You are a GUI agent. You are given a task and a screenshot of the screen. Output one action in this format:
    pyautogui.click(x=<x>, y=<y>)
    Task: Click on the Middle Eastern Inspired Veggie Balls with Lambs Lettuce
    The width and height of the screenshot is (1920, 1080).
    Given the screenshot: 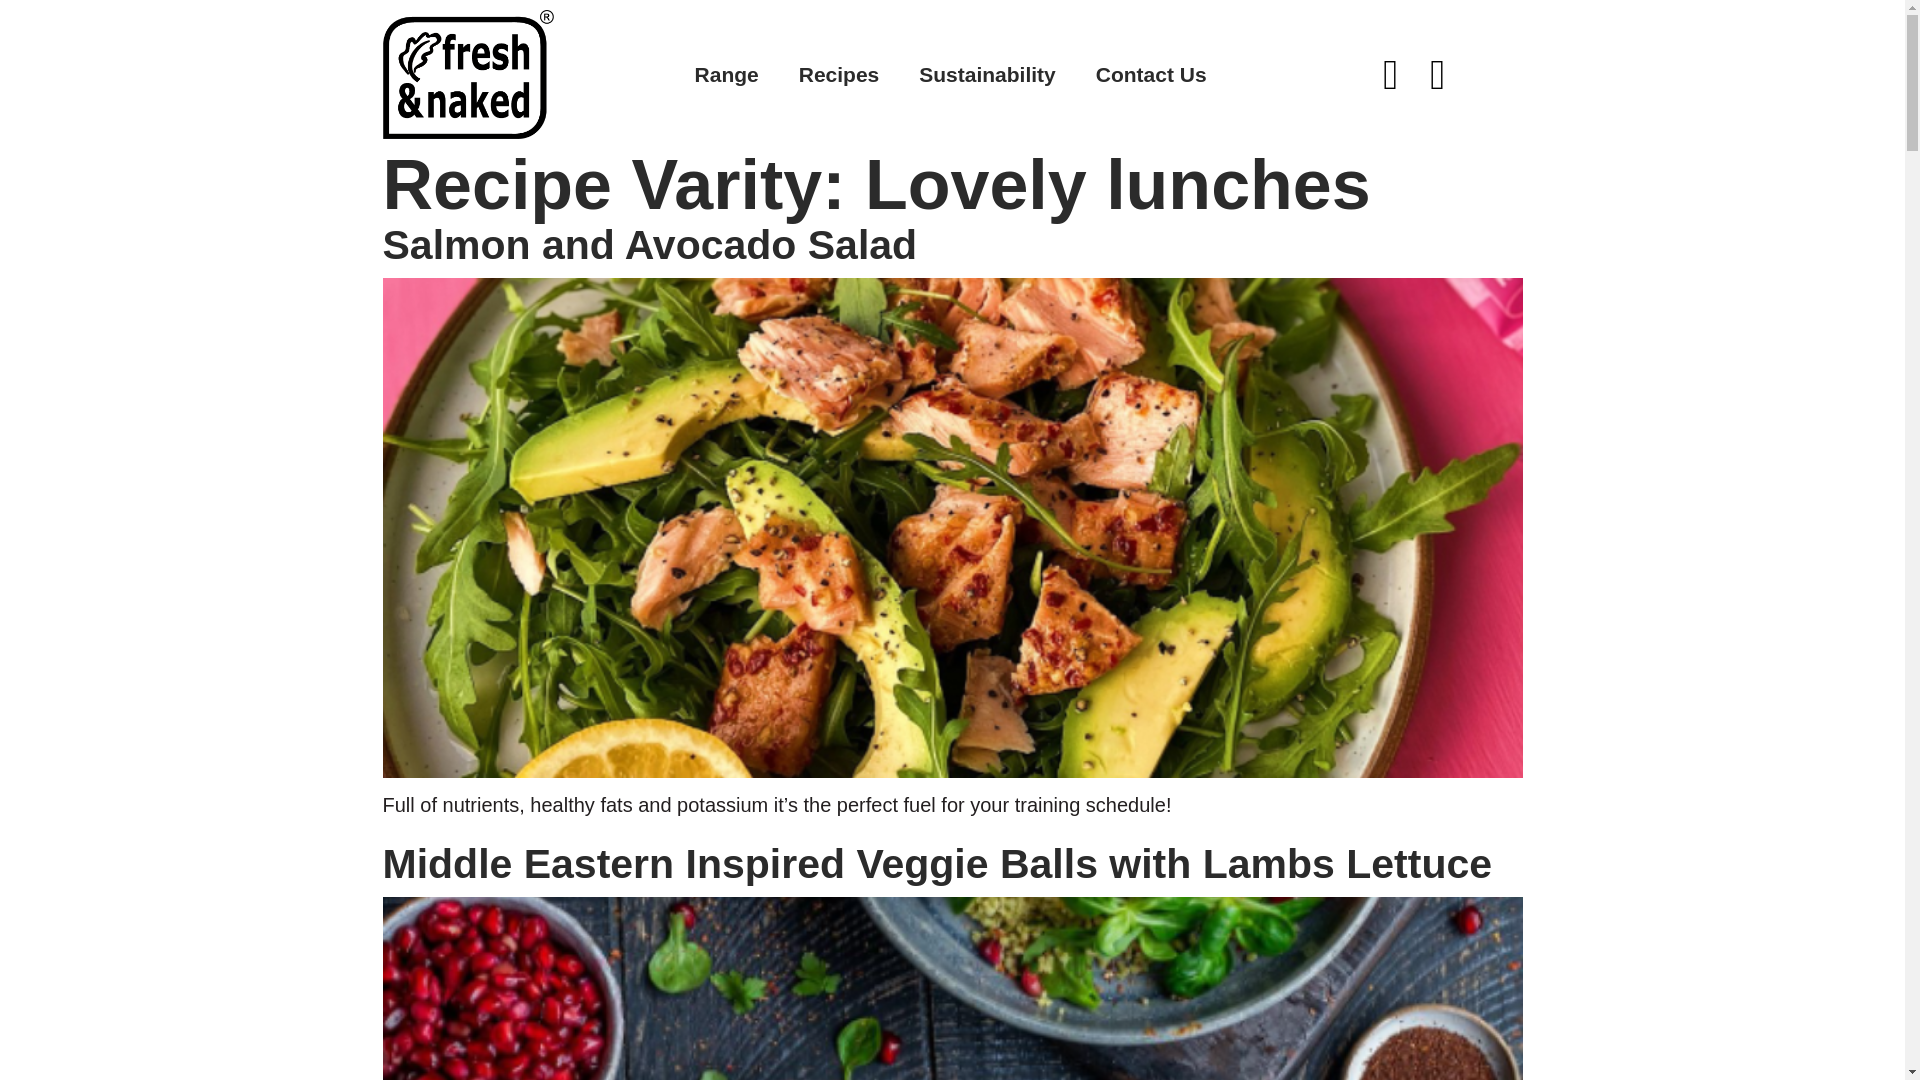 What is the action you would take?
    pyautogui.click(x=936, y=864)
    